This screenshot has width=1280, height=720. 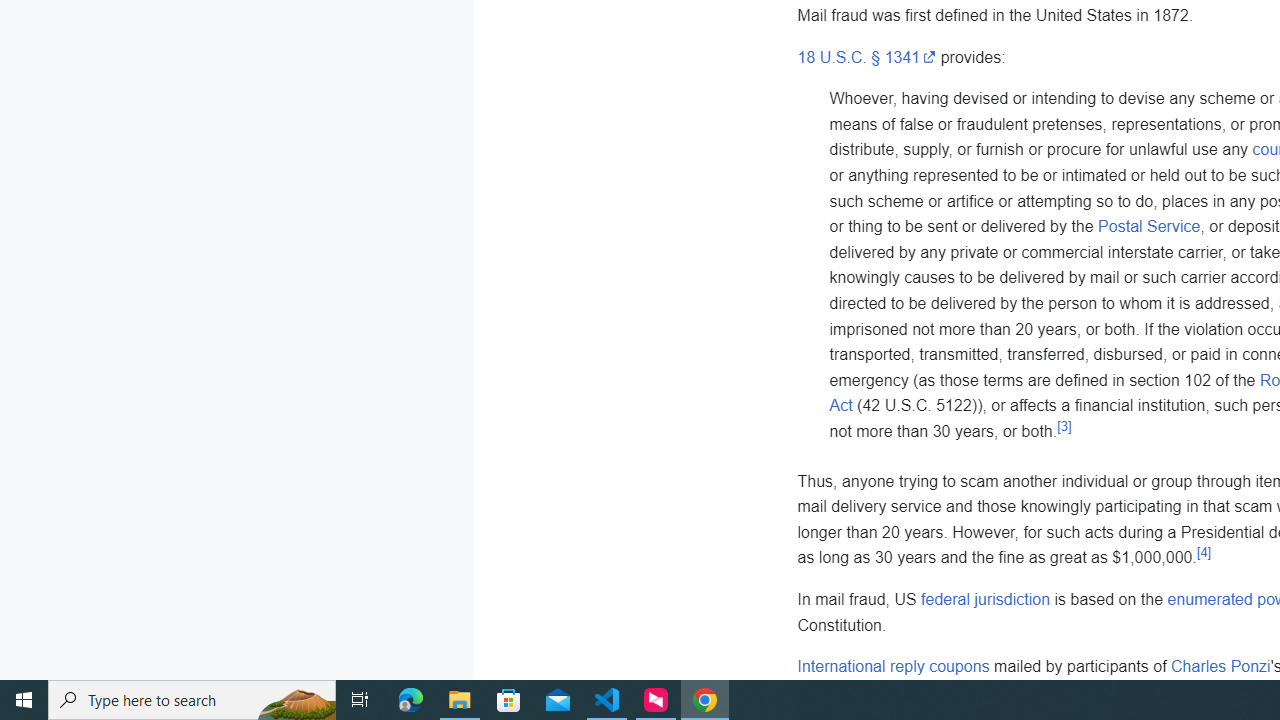 What do you see at coordinates (1221, 667) in the screenshot?
I see `Charles Ponzi` at bounding box center [1221, 667].